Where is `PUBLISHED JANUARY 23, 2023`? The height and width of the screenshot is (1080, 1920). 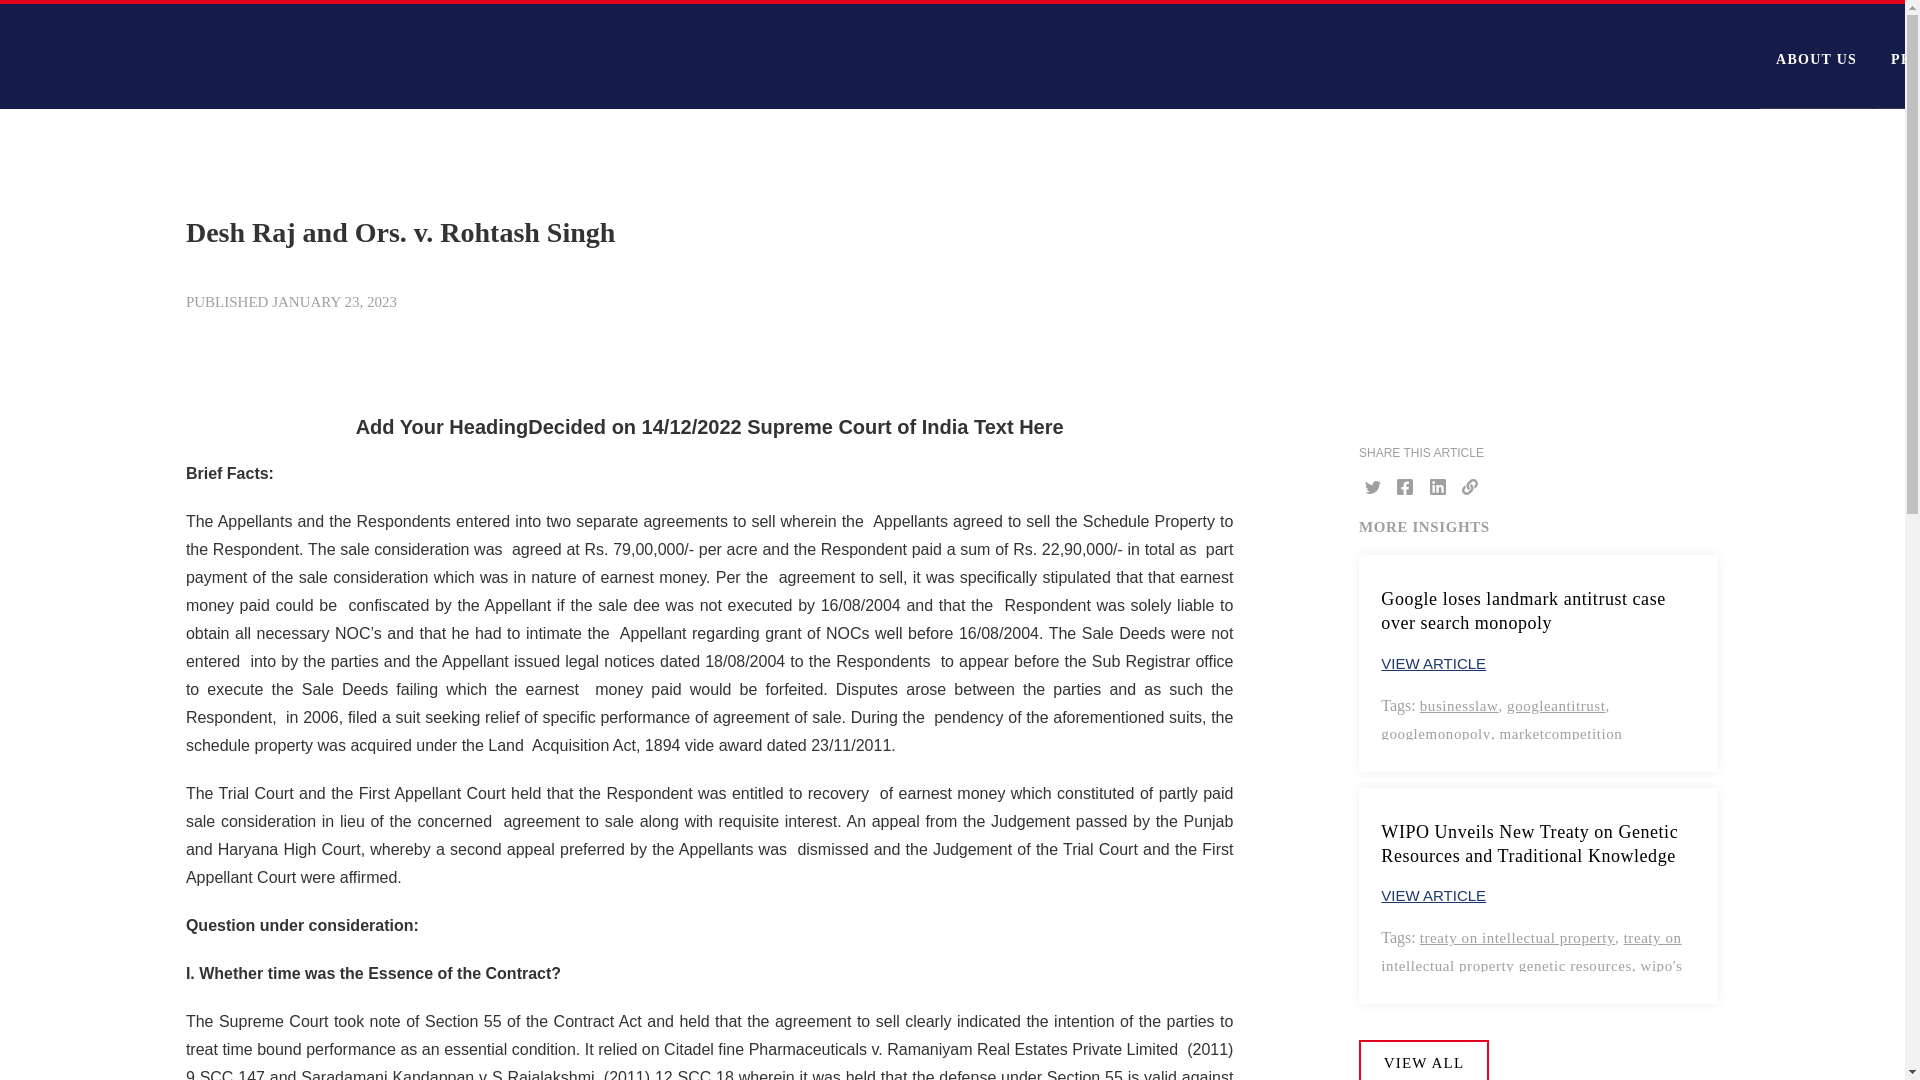
PUBLISHED JANUARY 23, 2023 is located at coordinates (292, 302).